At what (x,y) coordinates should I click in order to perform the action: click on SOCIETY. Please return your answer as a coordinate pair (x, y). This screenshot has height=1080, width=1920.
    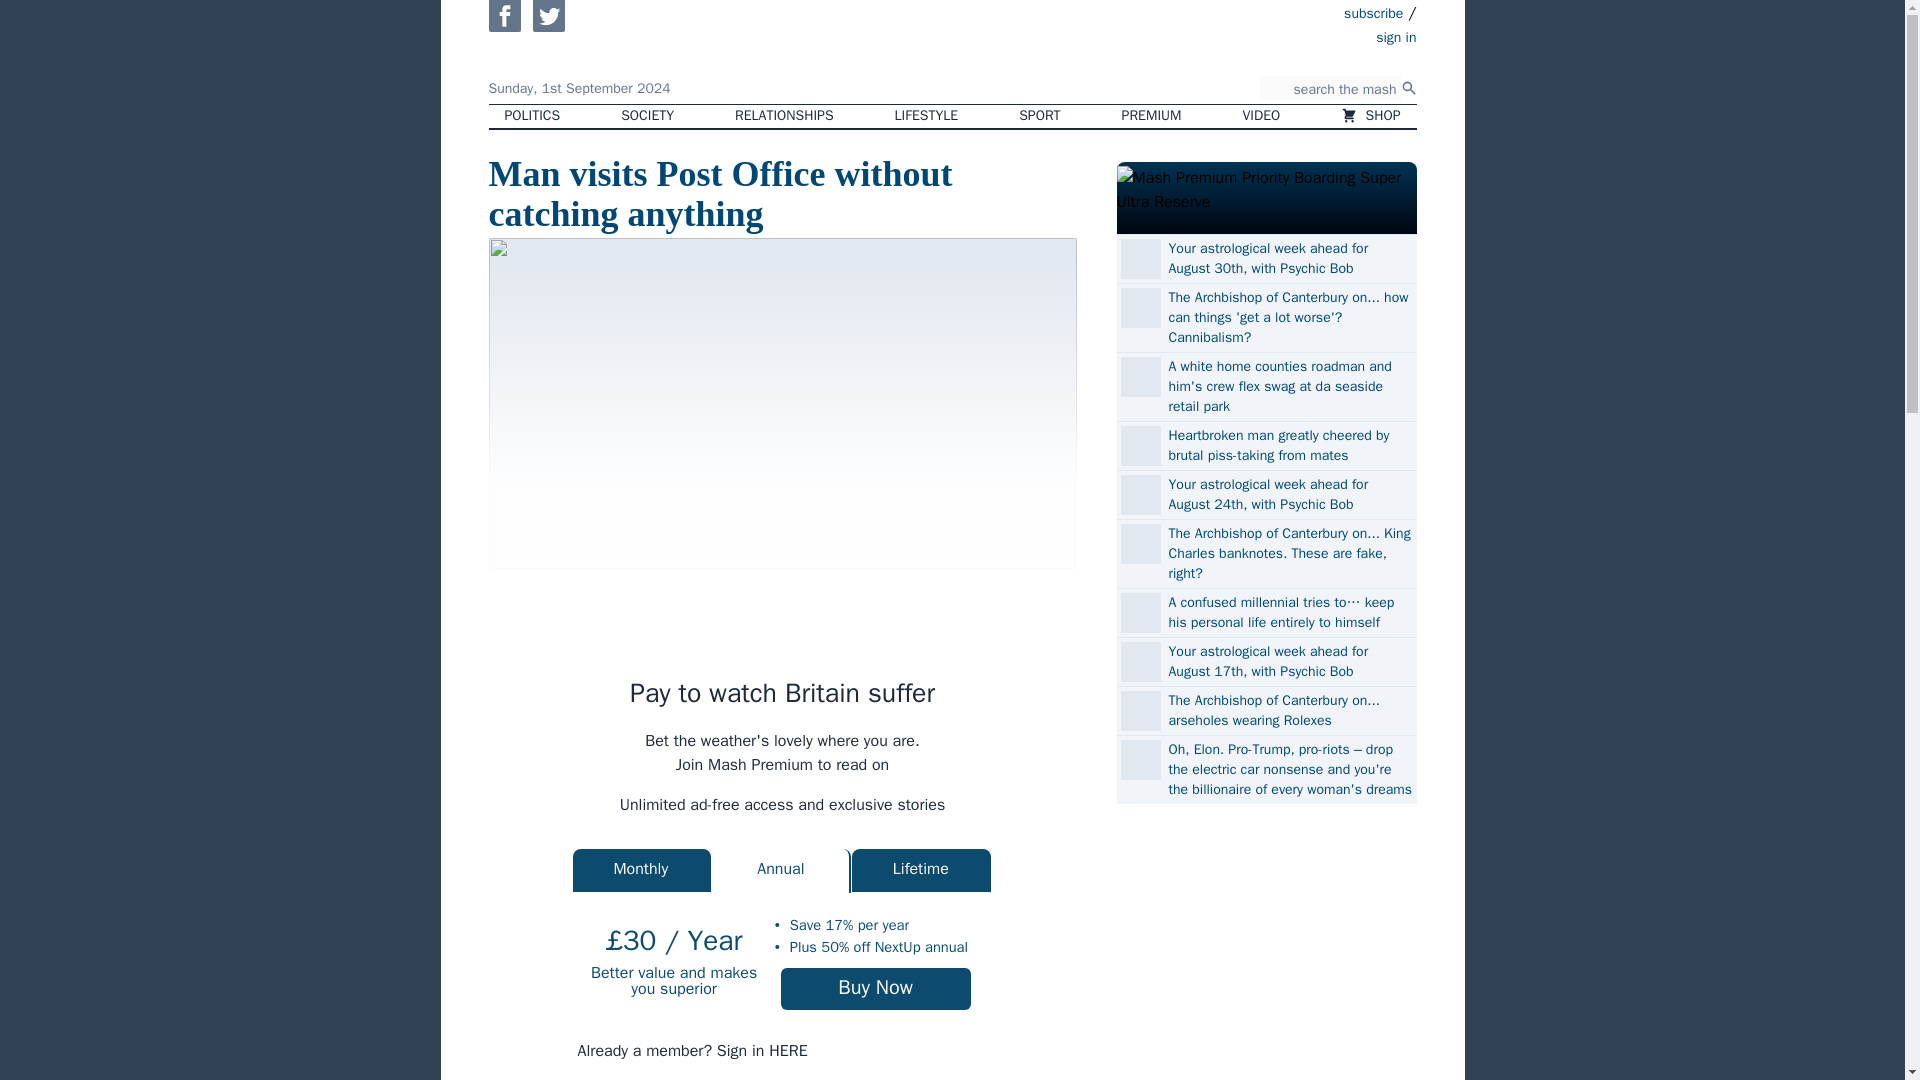
    Looking at the image, I should click on (646, 116).